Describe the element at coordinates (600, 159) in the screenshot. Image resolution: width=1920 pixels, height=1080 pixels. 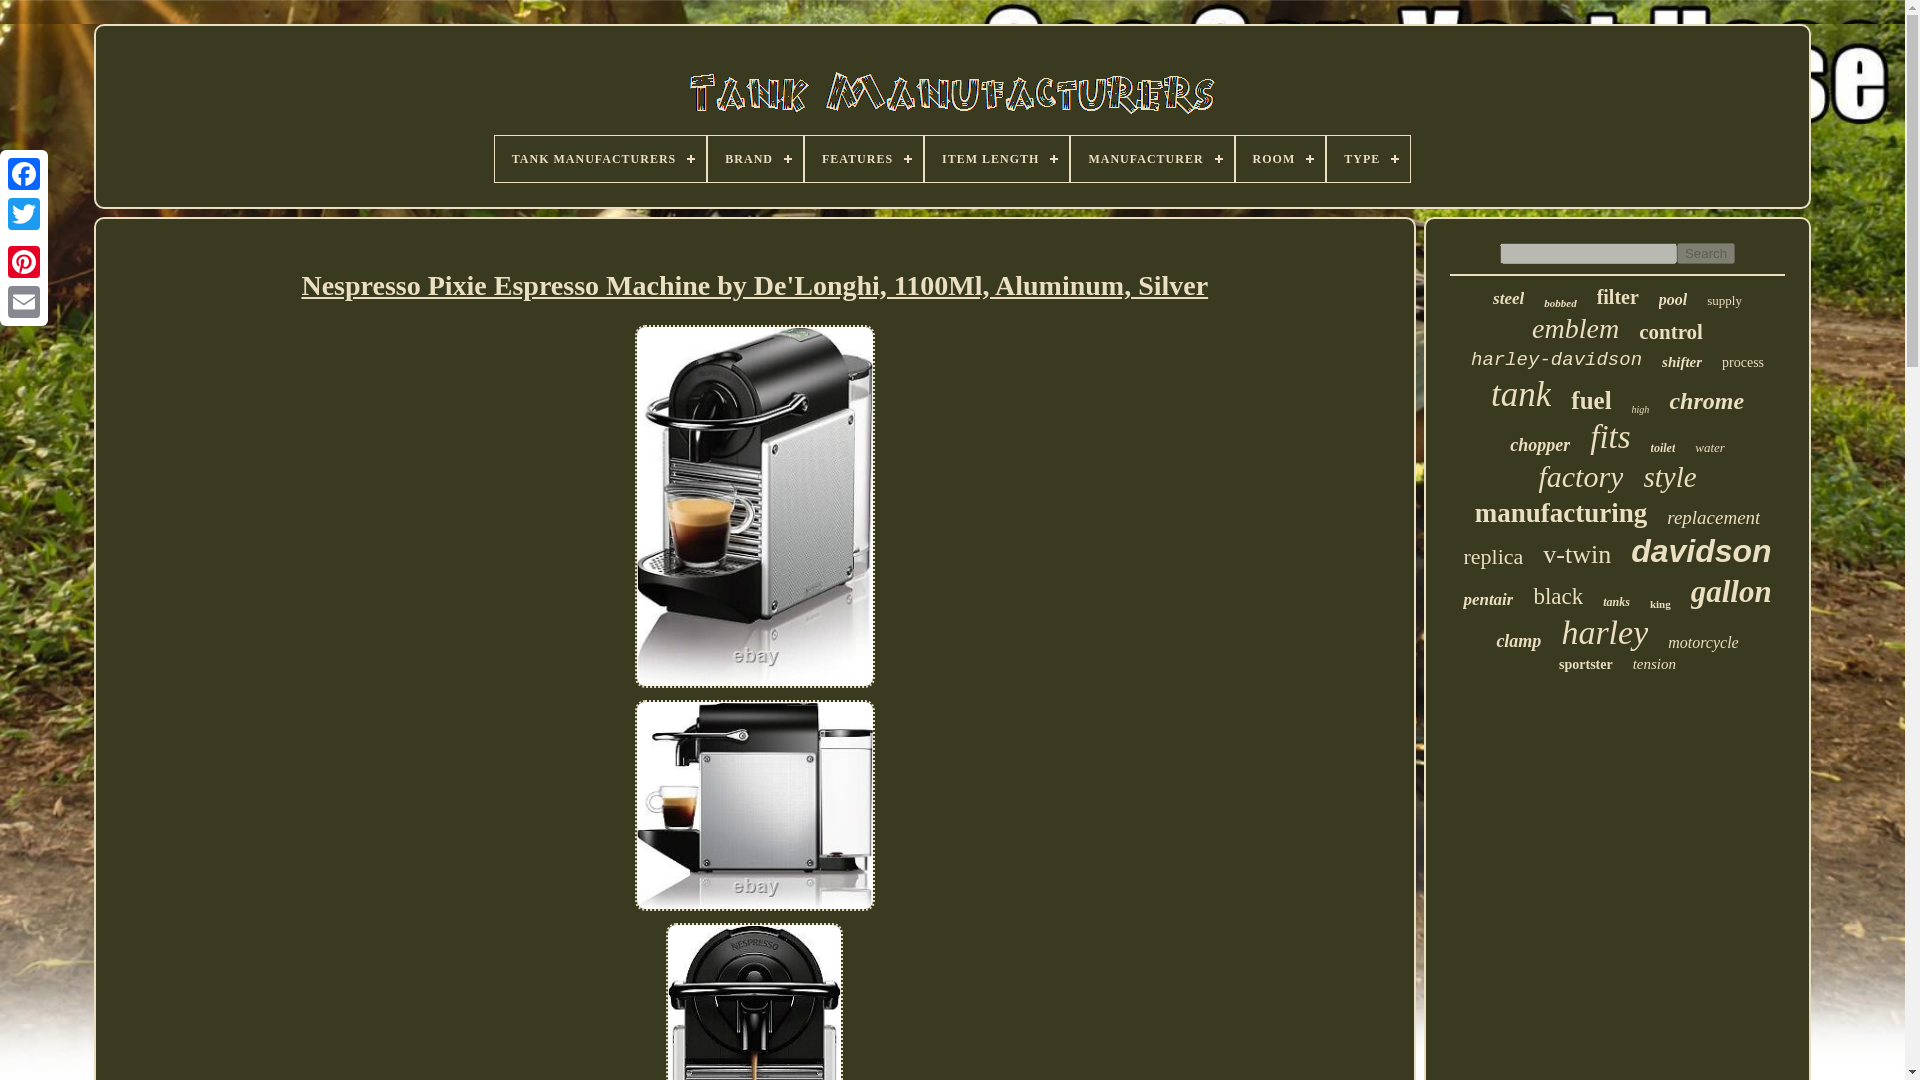
I see `TANK MANUFACTURERS` at that location.